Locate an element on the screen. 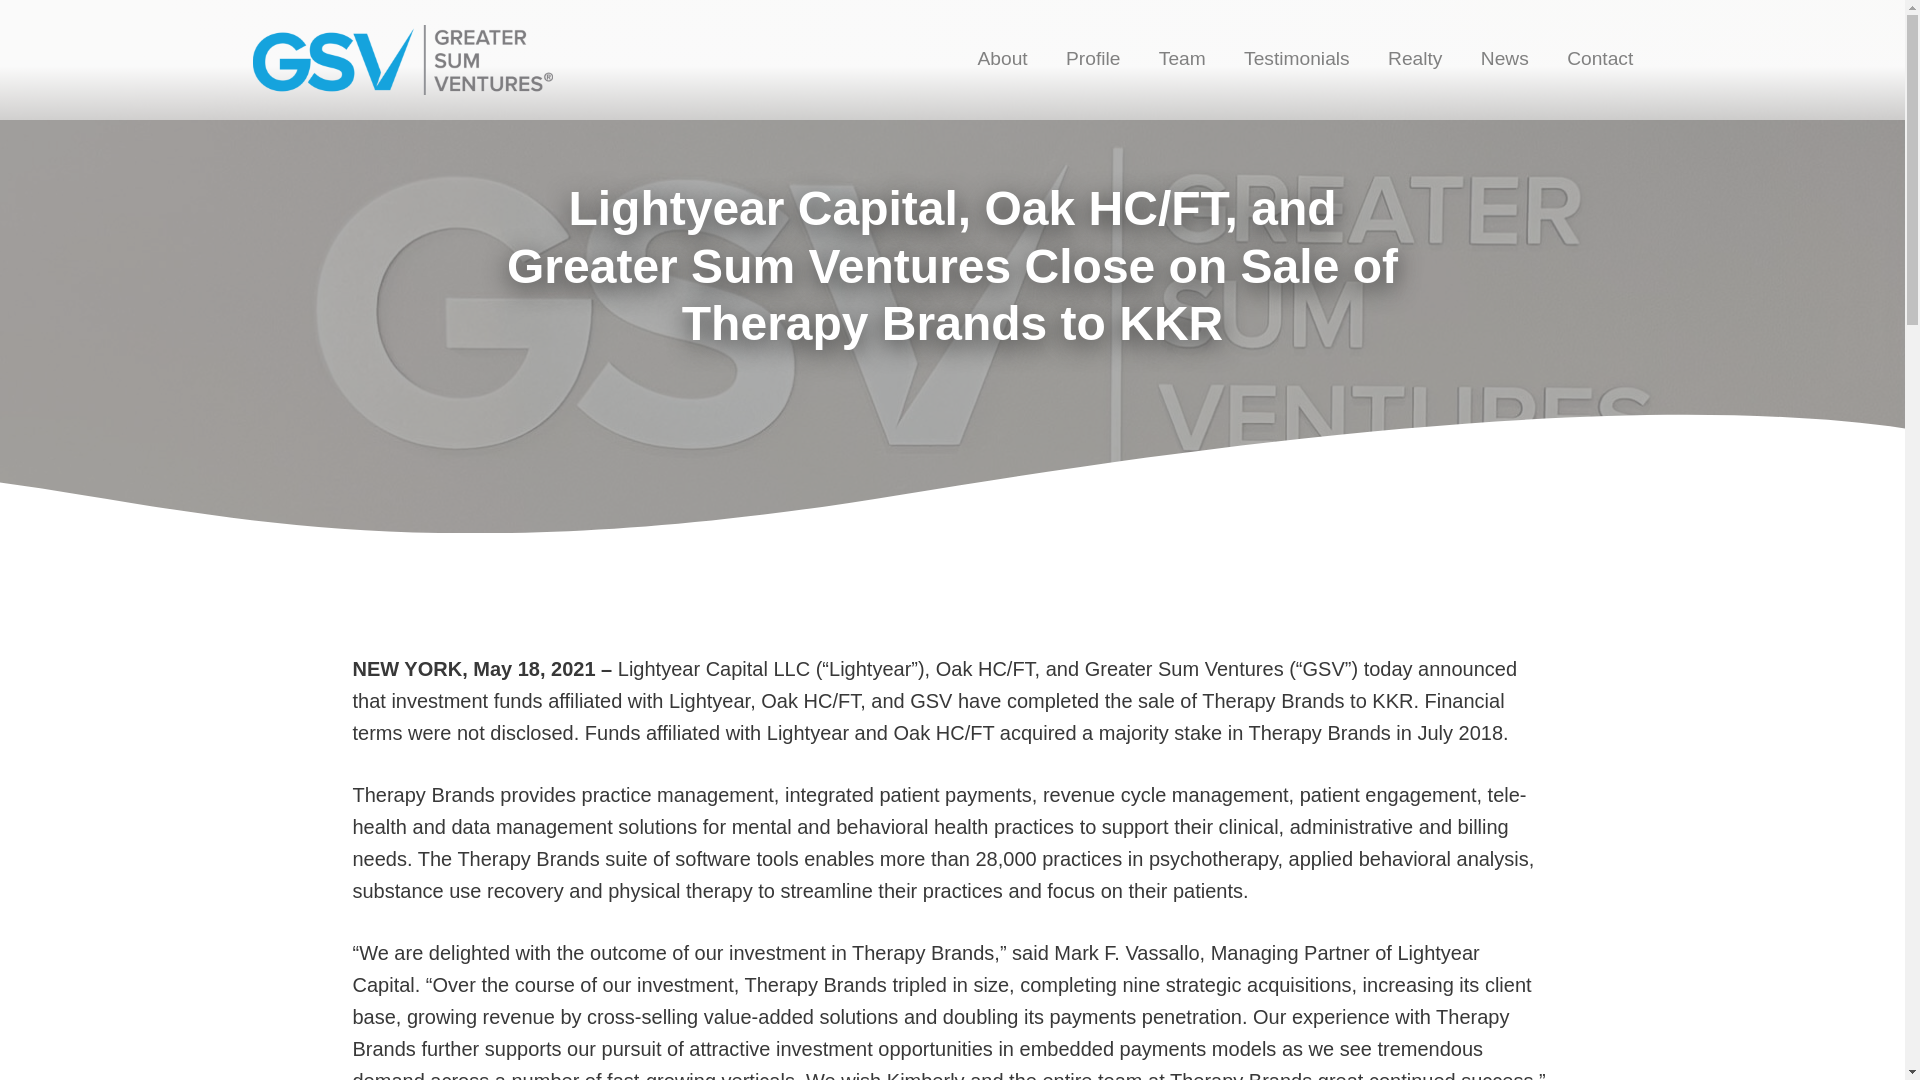 This screenshot has width=1920, height=1080. Testimonials is located at coordinates (1296, 60).